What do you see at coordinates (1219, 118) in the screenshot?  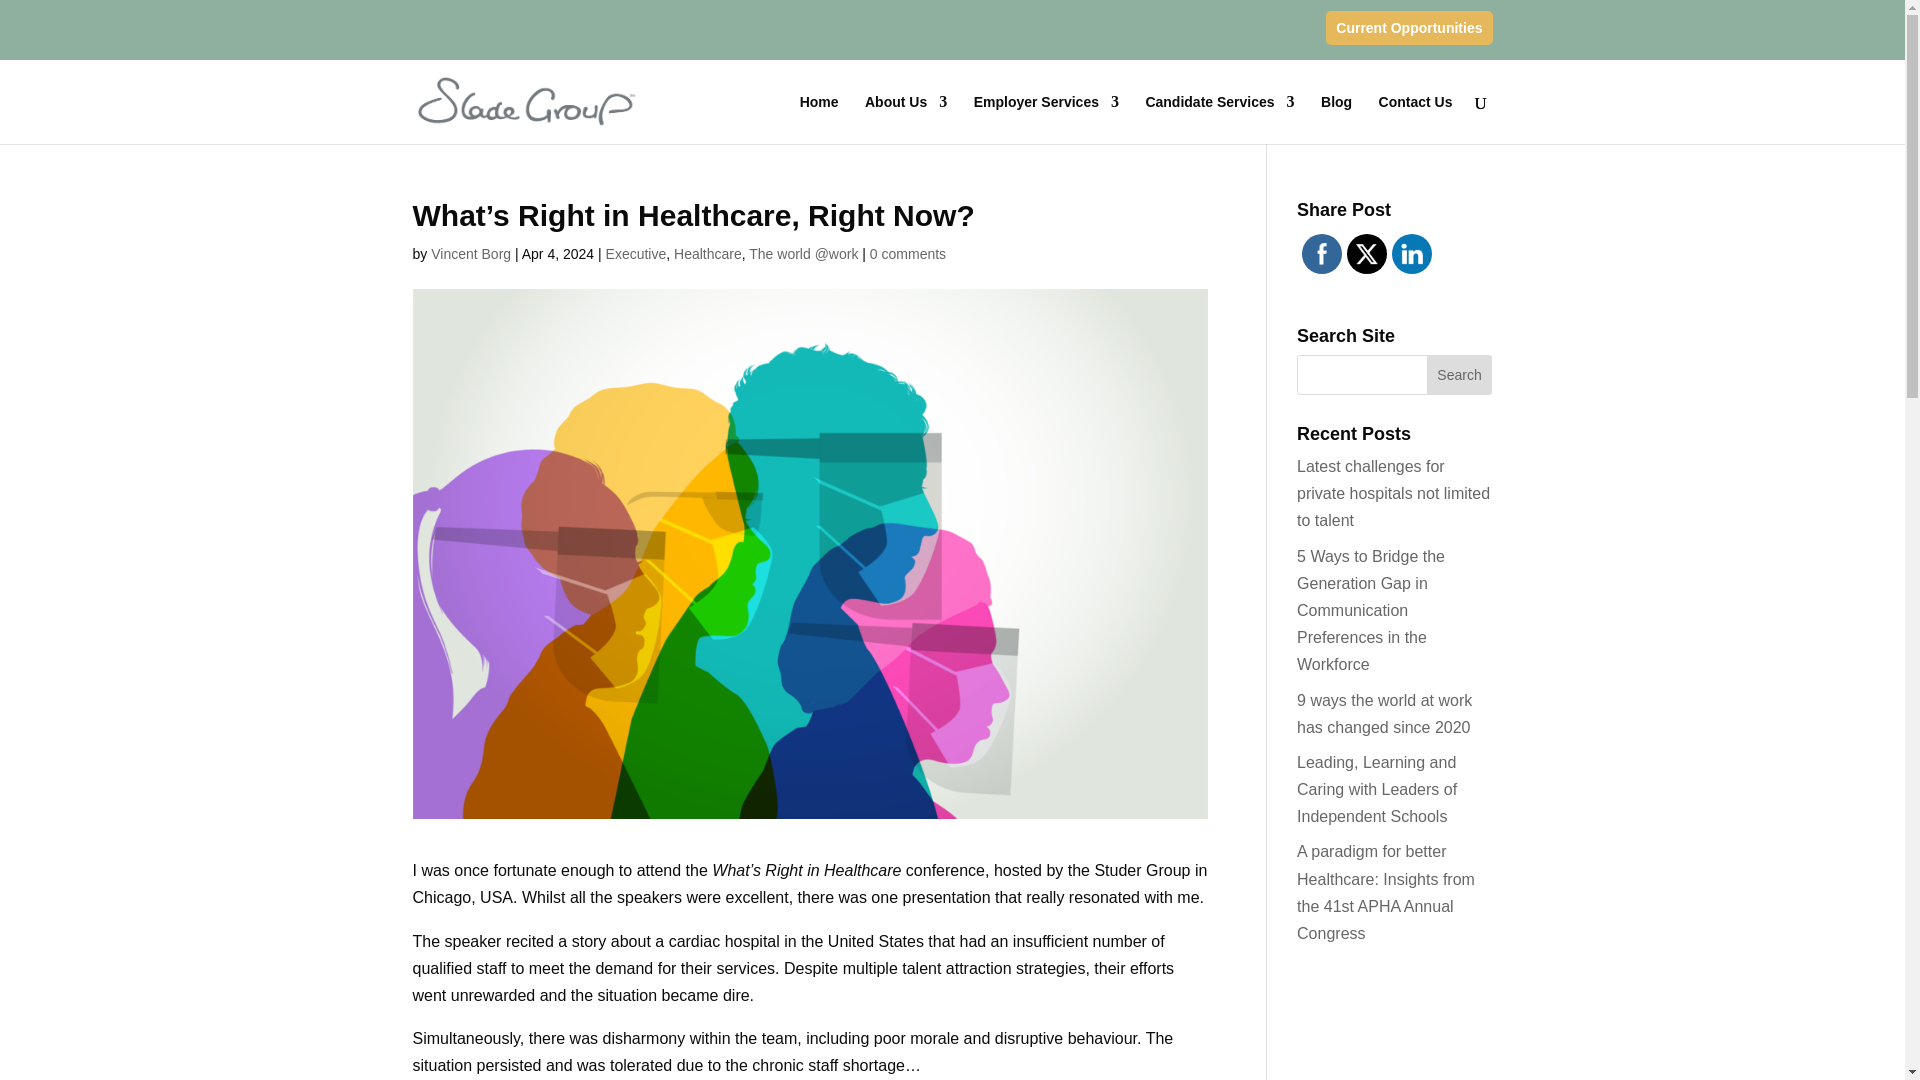 I see `Candidate Services` at bounding box center [1219, 118].